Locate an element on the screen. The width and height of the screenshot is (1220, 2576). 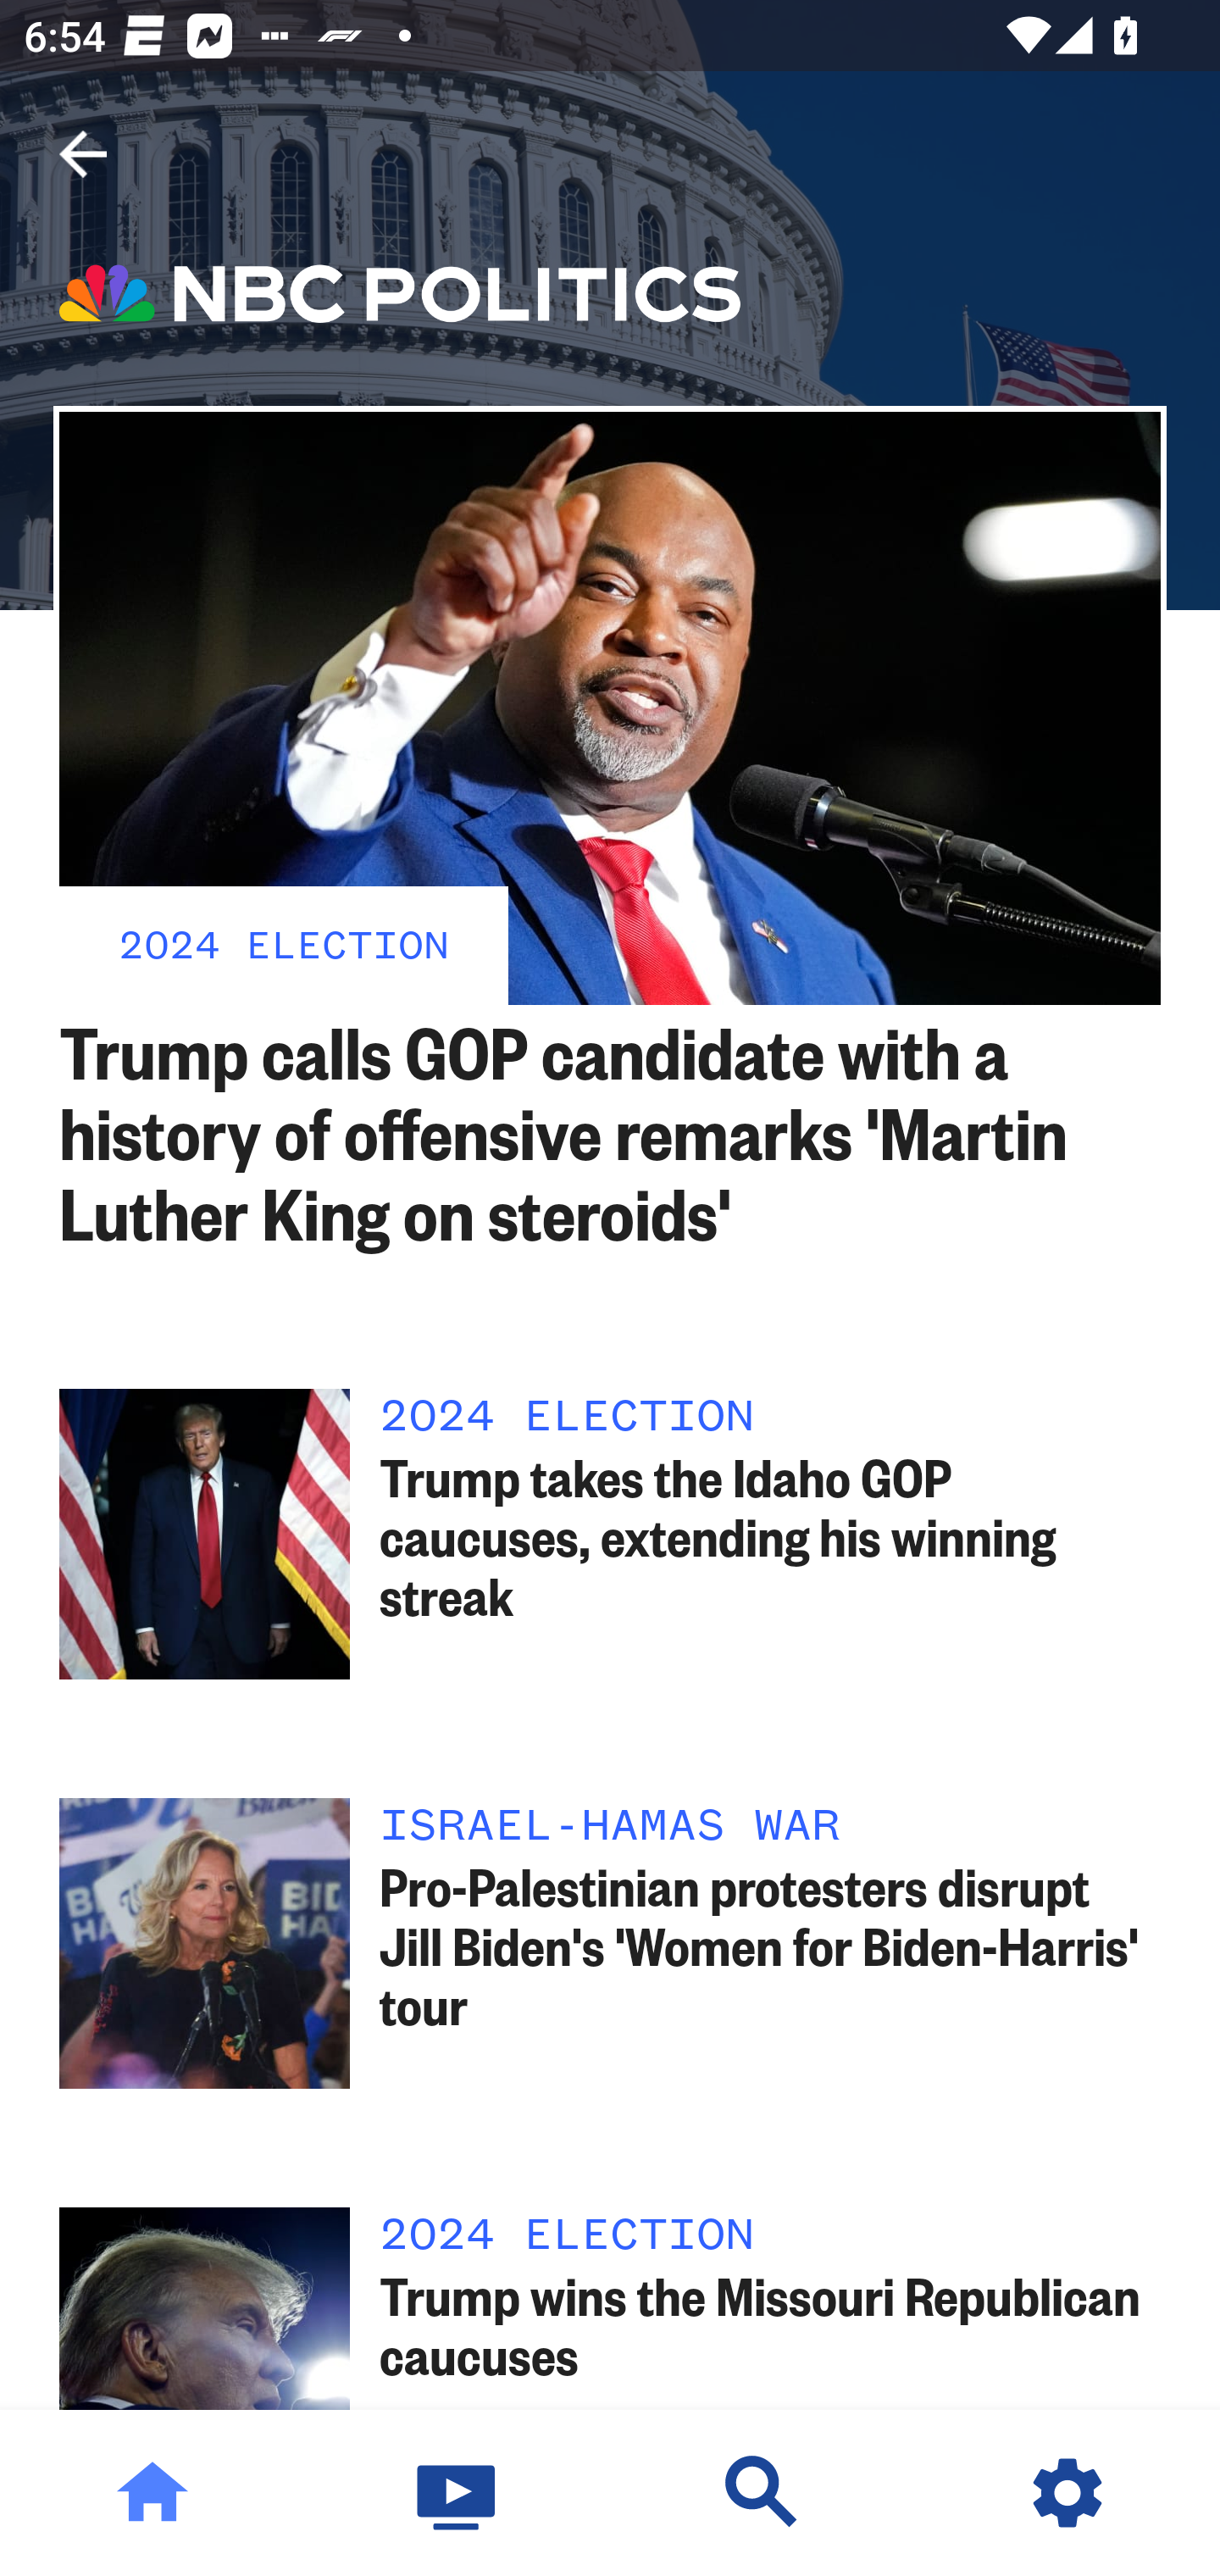
Navigate up is located at coordinates (83, 154).